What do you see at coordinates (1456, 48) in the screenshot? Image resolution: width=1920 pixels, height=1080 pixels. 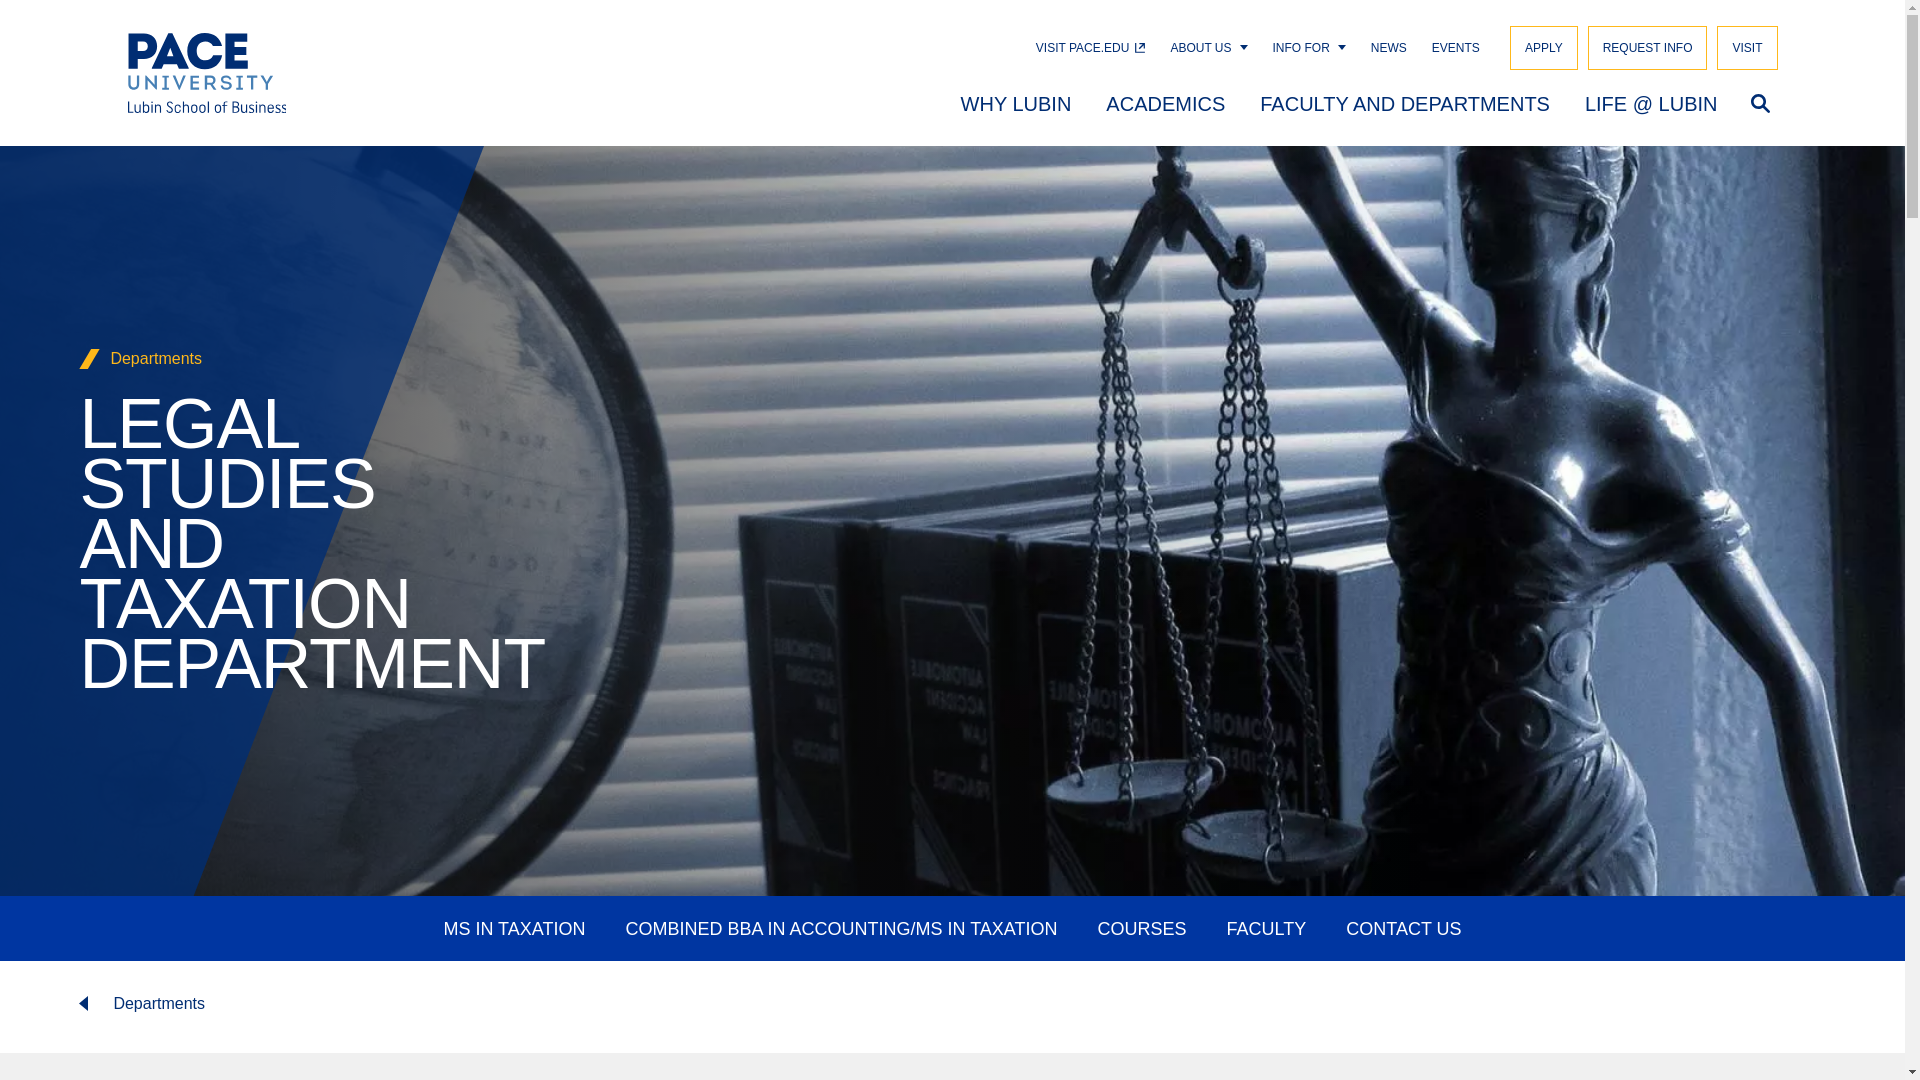 I see `EVENTS` at bounding box center [1456, 48].